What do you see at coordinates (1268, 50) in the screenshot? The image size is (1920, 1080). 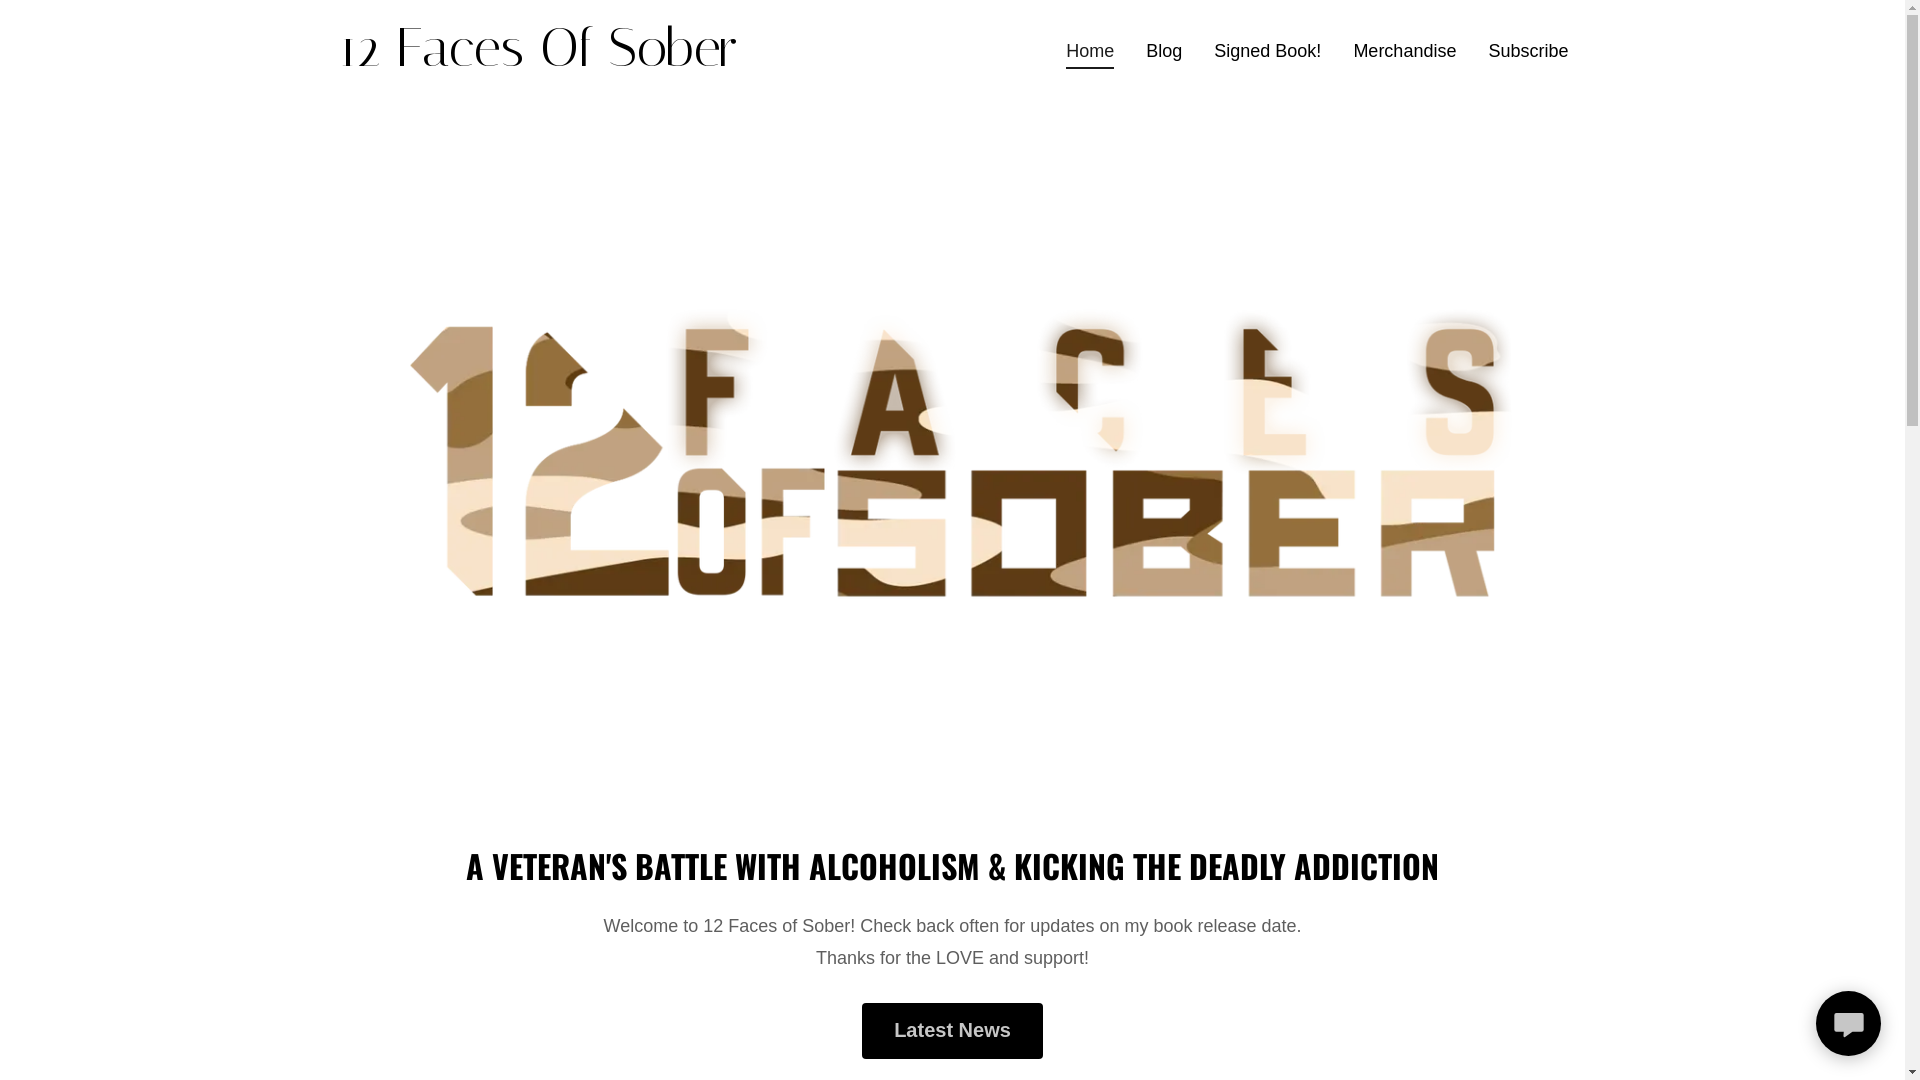 I see `Signed Book!` at bounding box center [1268, 50].